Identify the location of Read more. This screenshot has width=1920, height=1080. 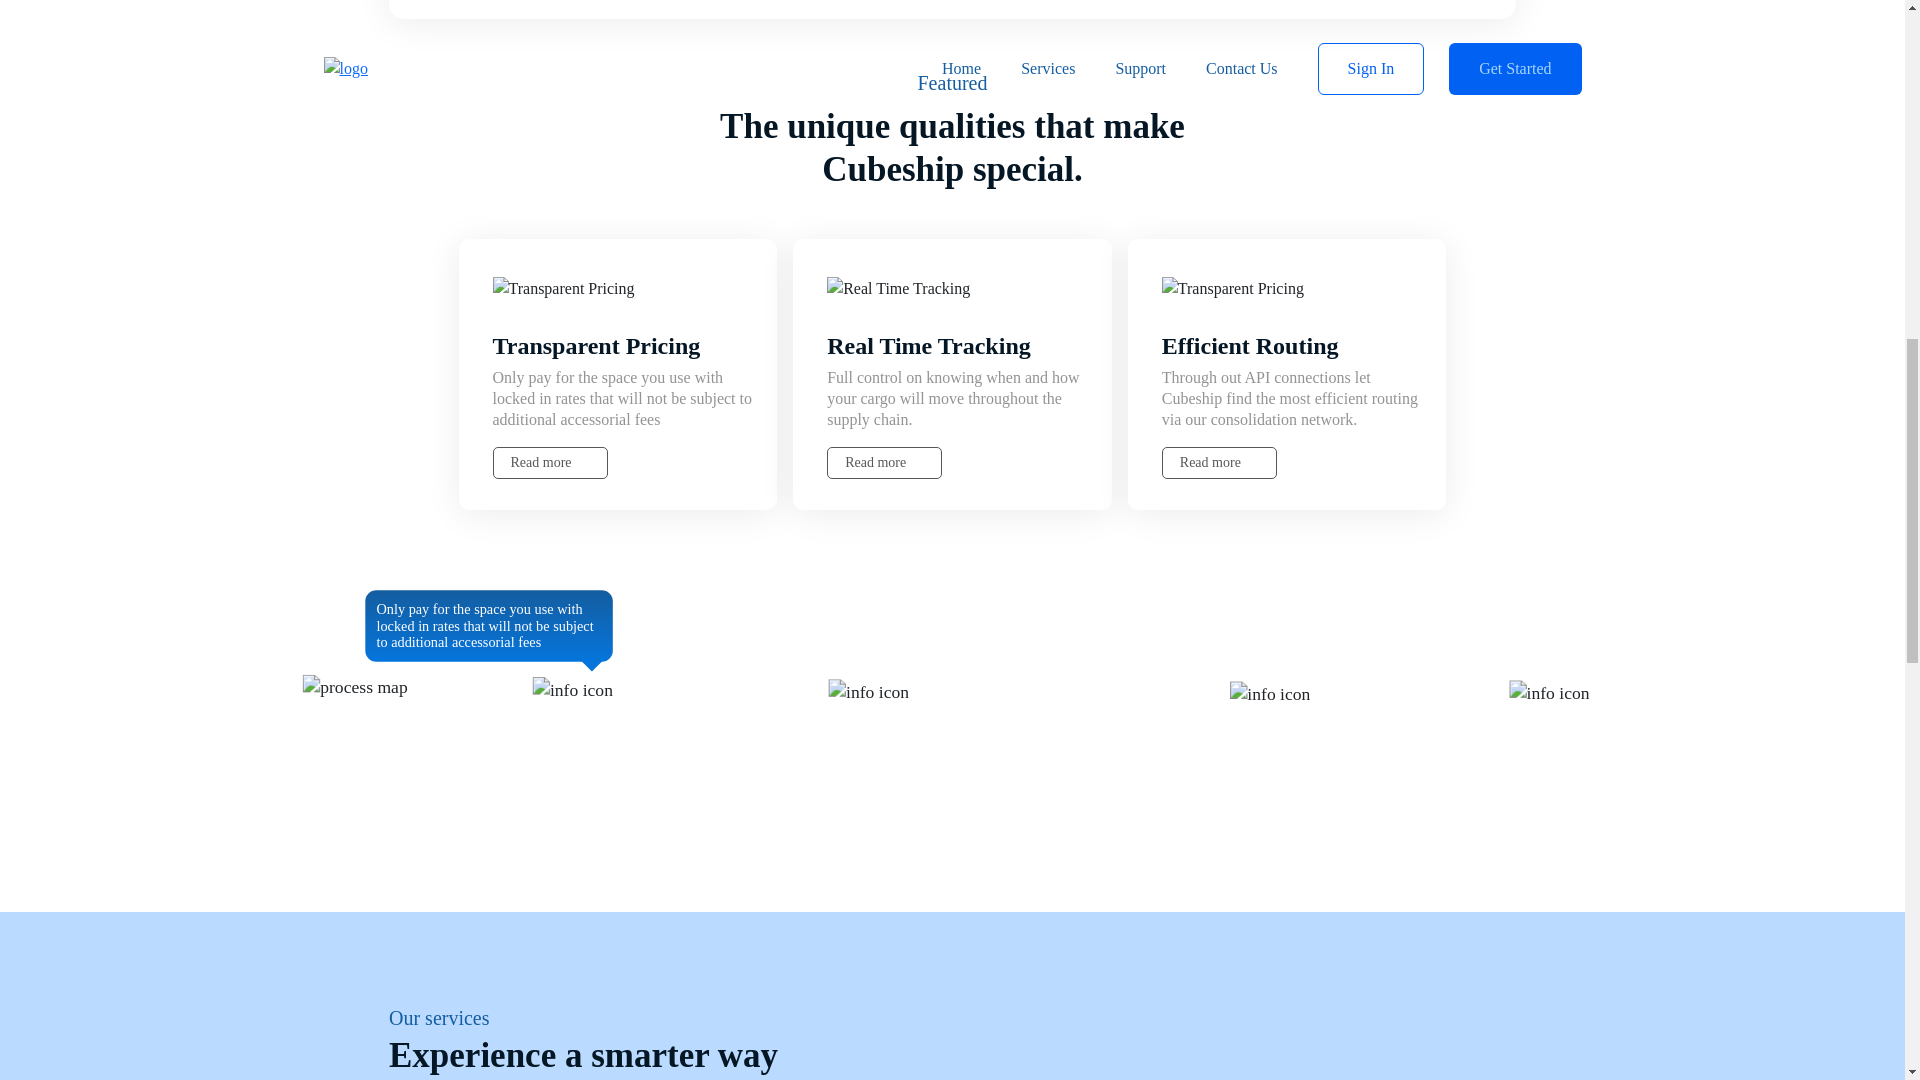
(548, 463).